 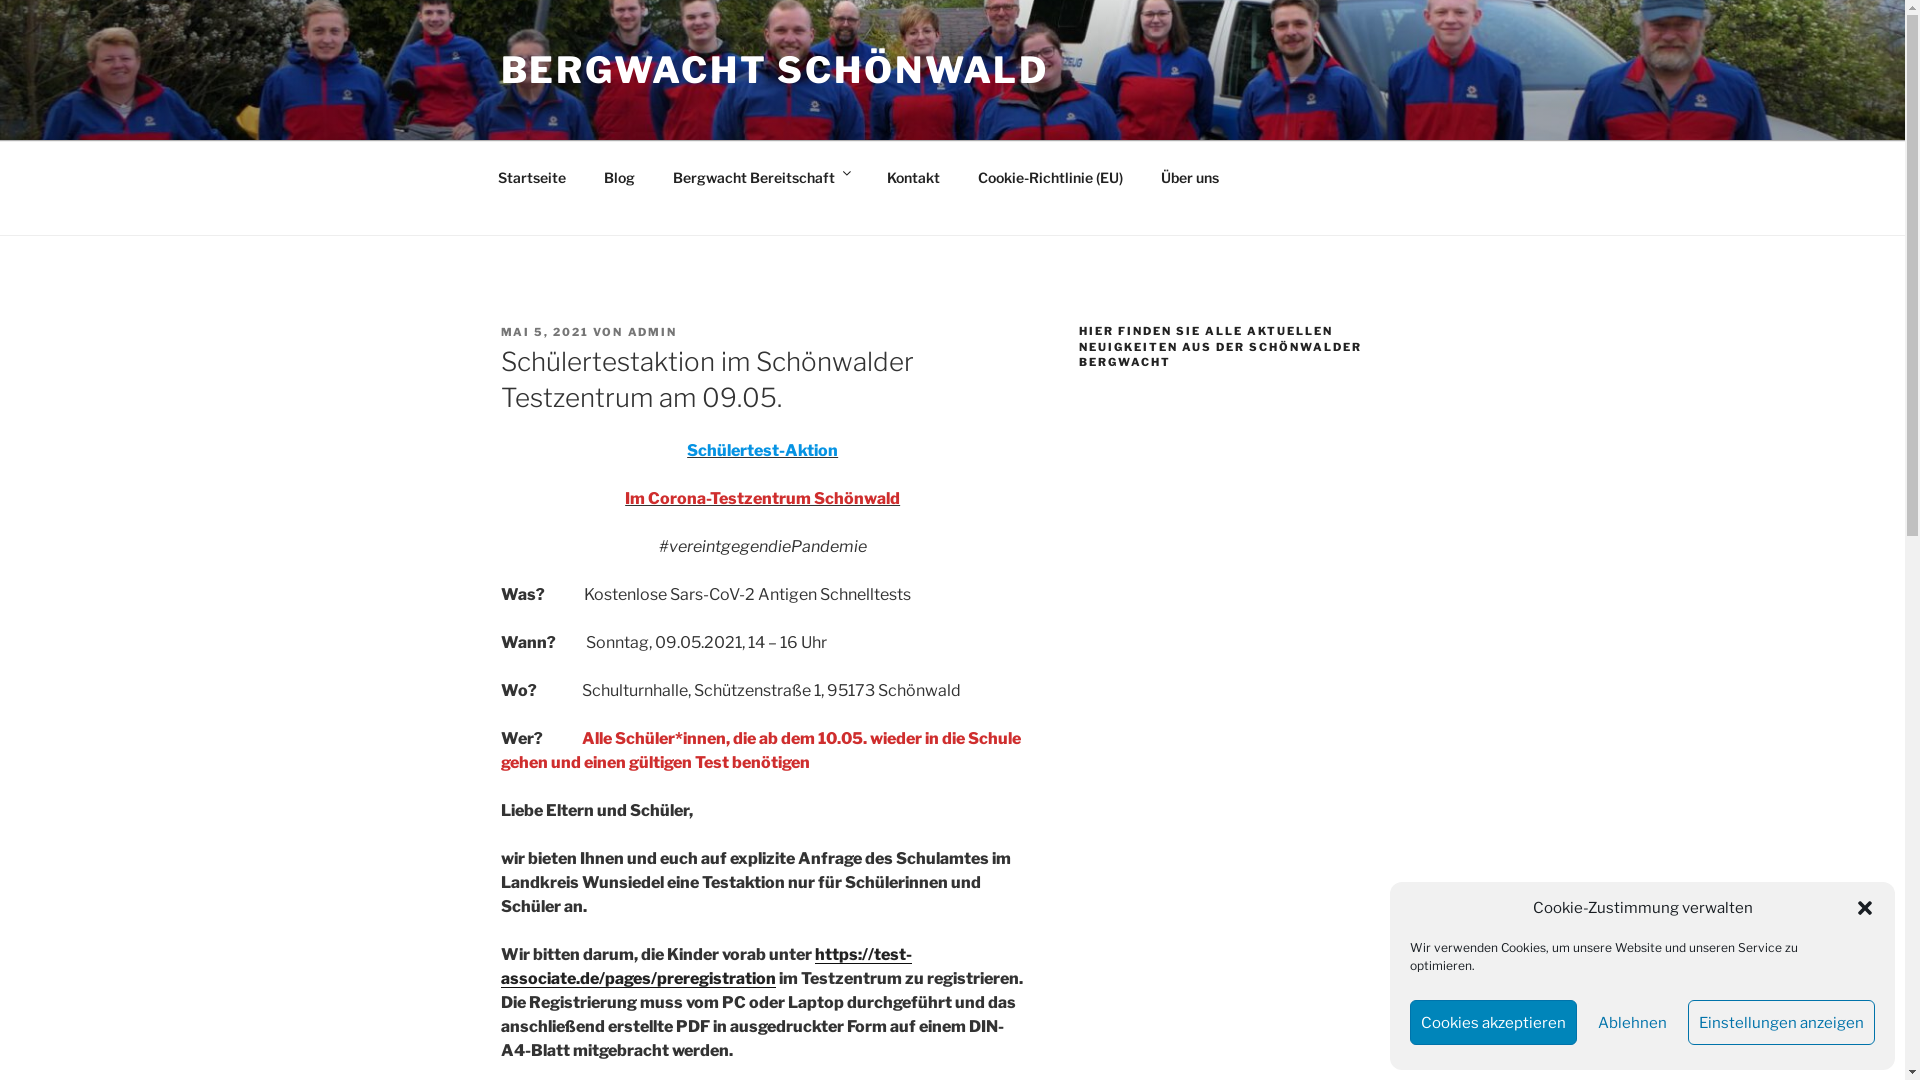 What do you see at coordinates (914, 176) in the screenshot?
I see `Kontakt` at bounding box center [914, 176].